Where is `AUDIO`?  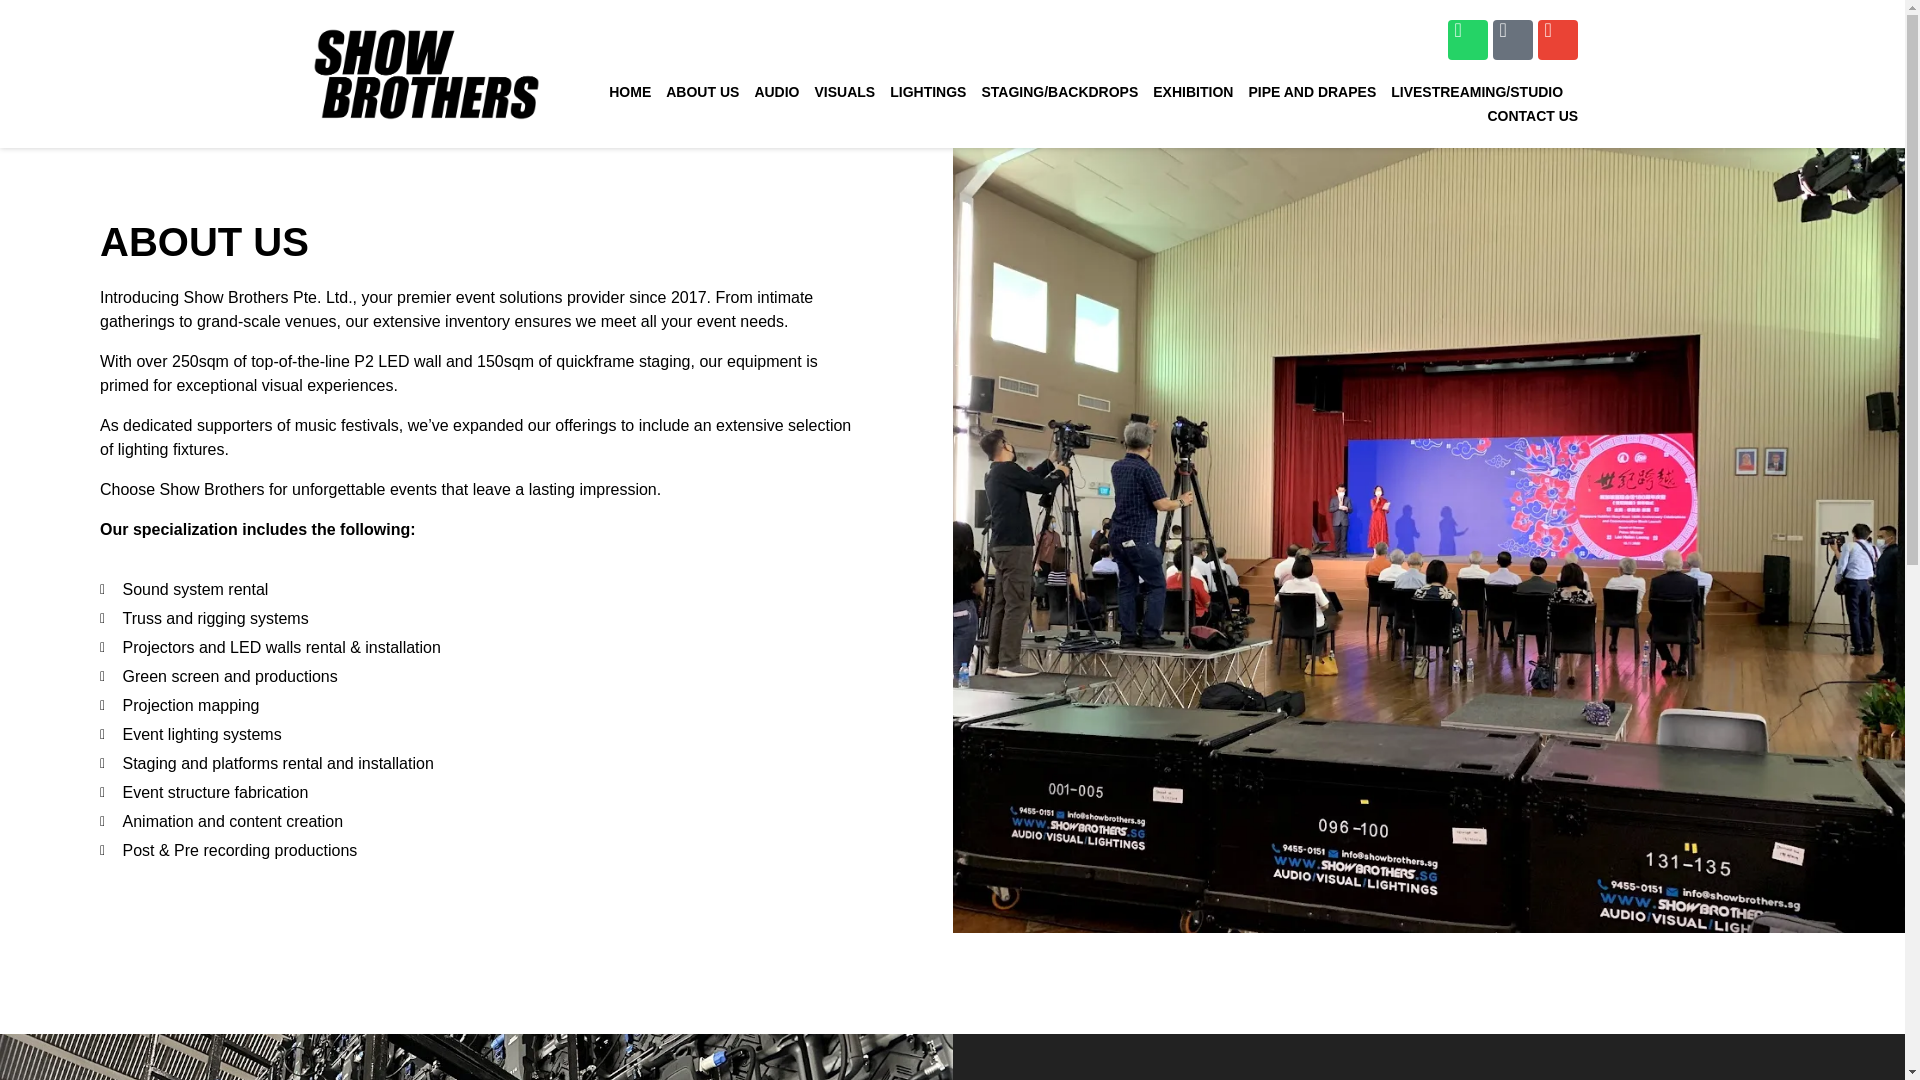 AUDIO is located at coordinates (776, 91).